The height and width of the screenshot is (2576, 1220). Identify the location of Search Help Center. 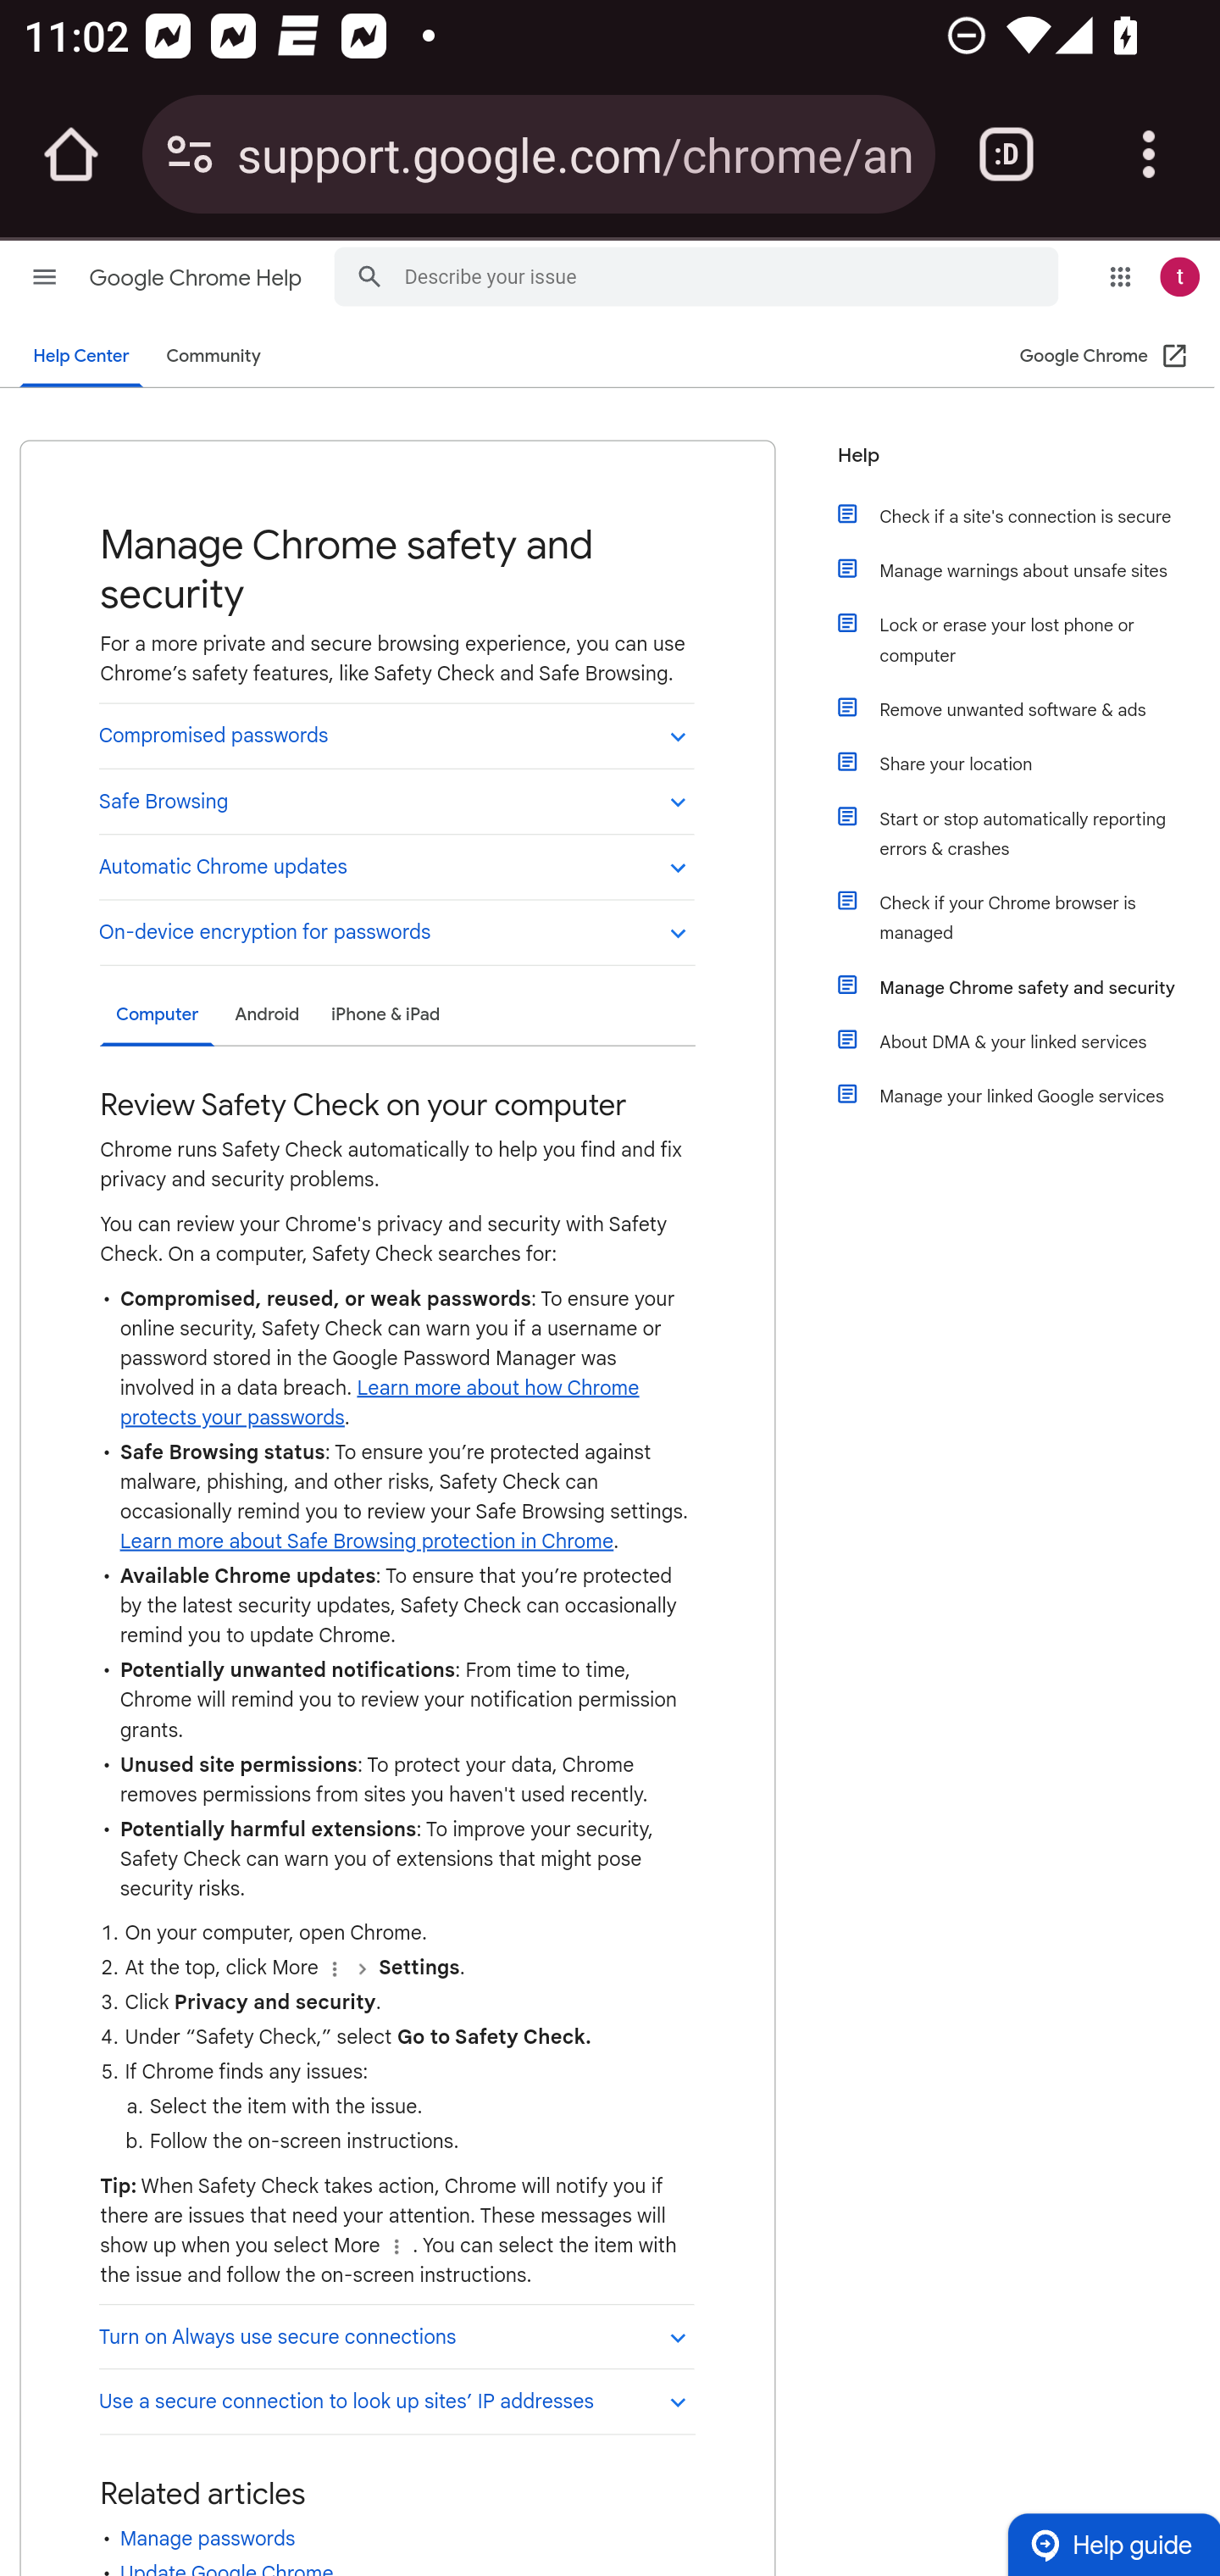
(369, 275).